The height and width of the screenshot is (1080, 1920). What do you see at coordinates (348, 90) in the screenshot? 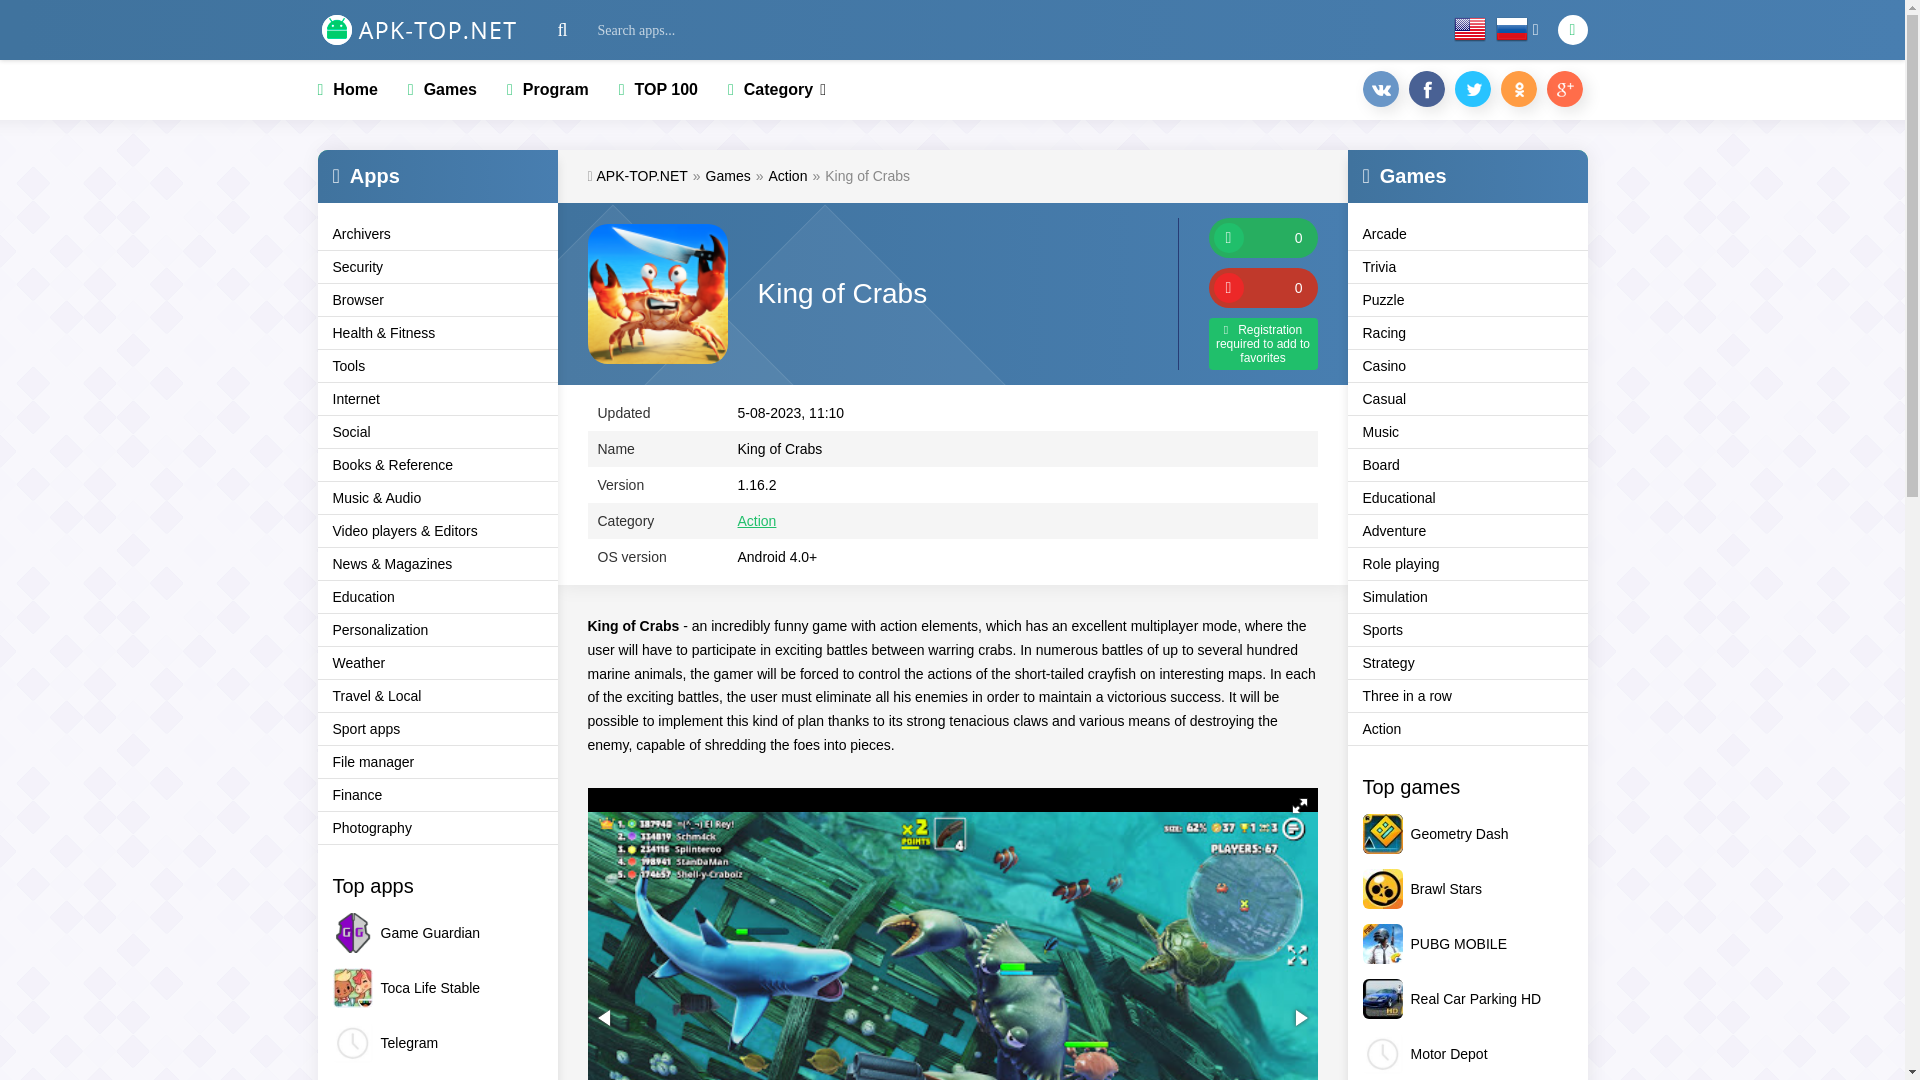
I see `Home` at bounding box center [348, 90].